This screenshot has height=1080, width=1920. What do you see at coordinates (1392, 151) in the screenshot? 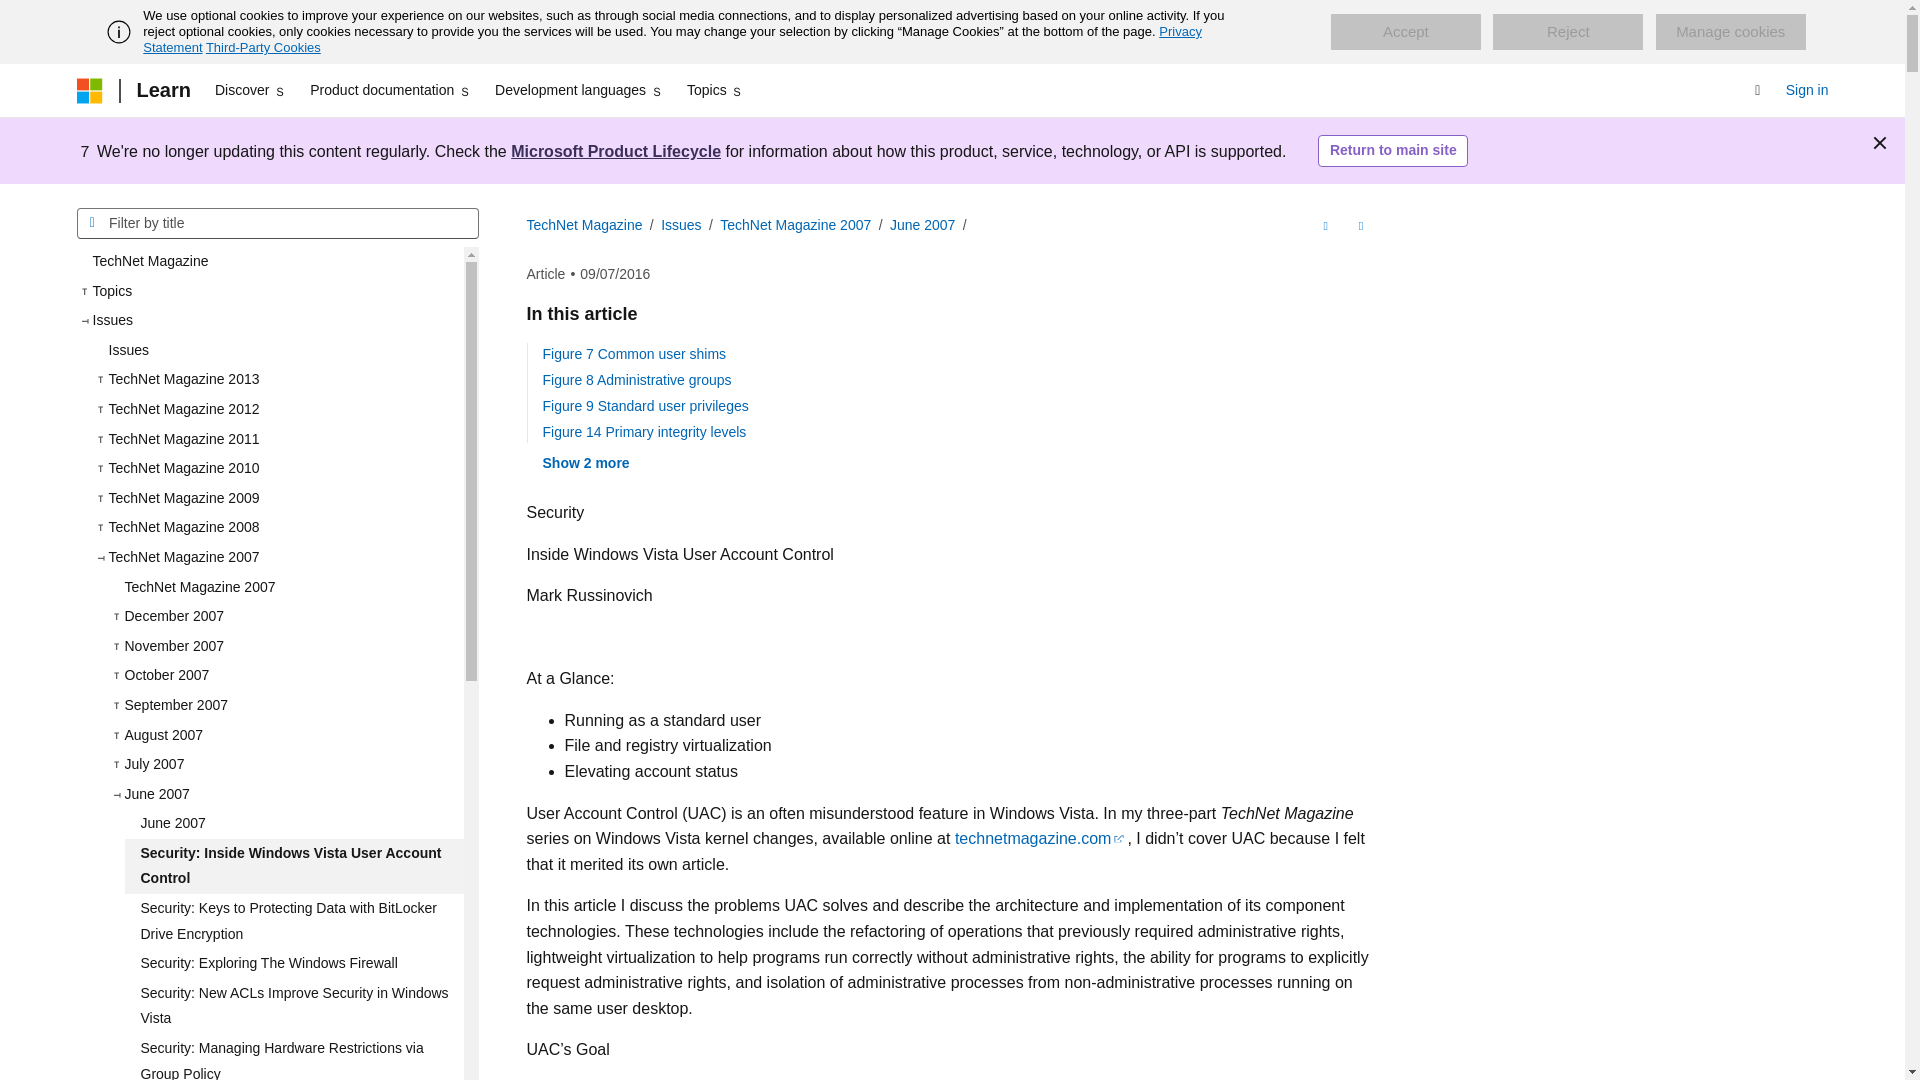
I see `Return to main site` at bounding box center [1392, 151].